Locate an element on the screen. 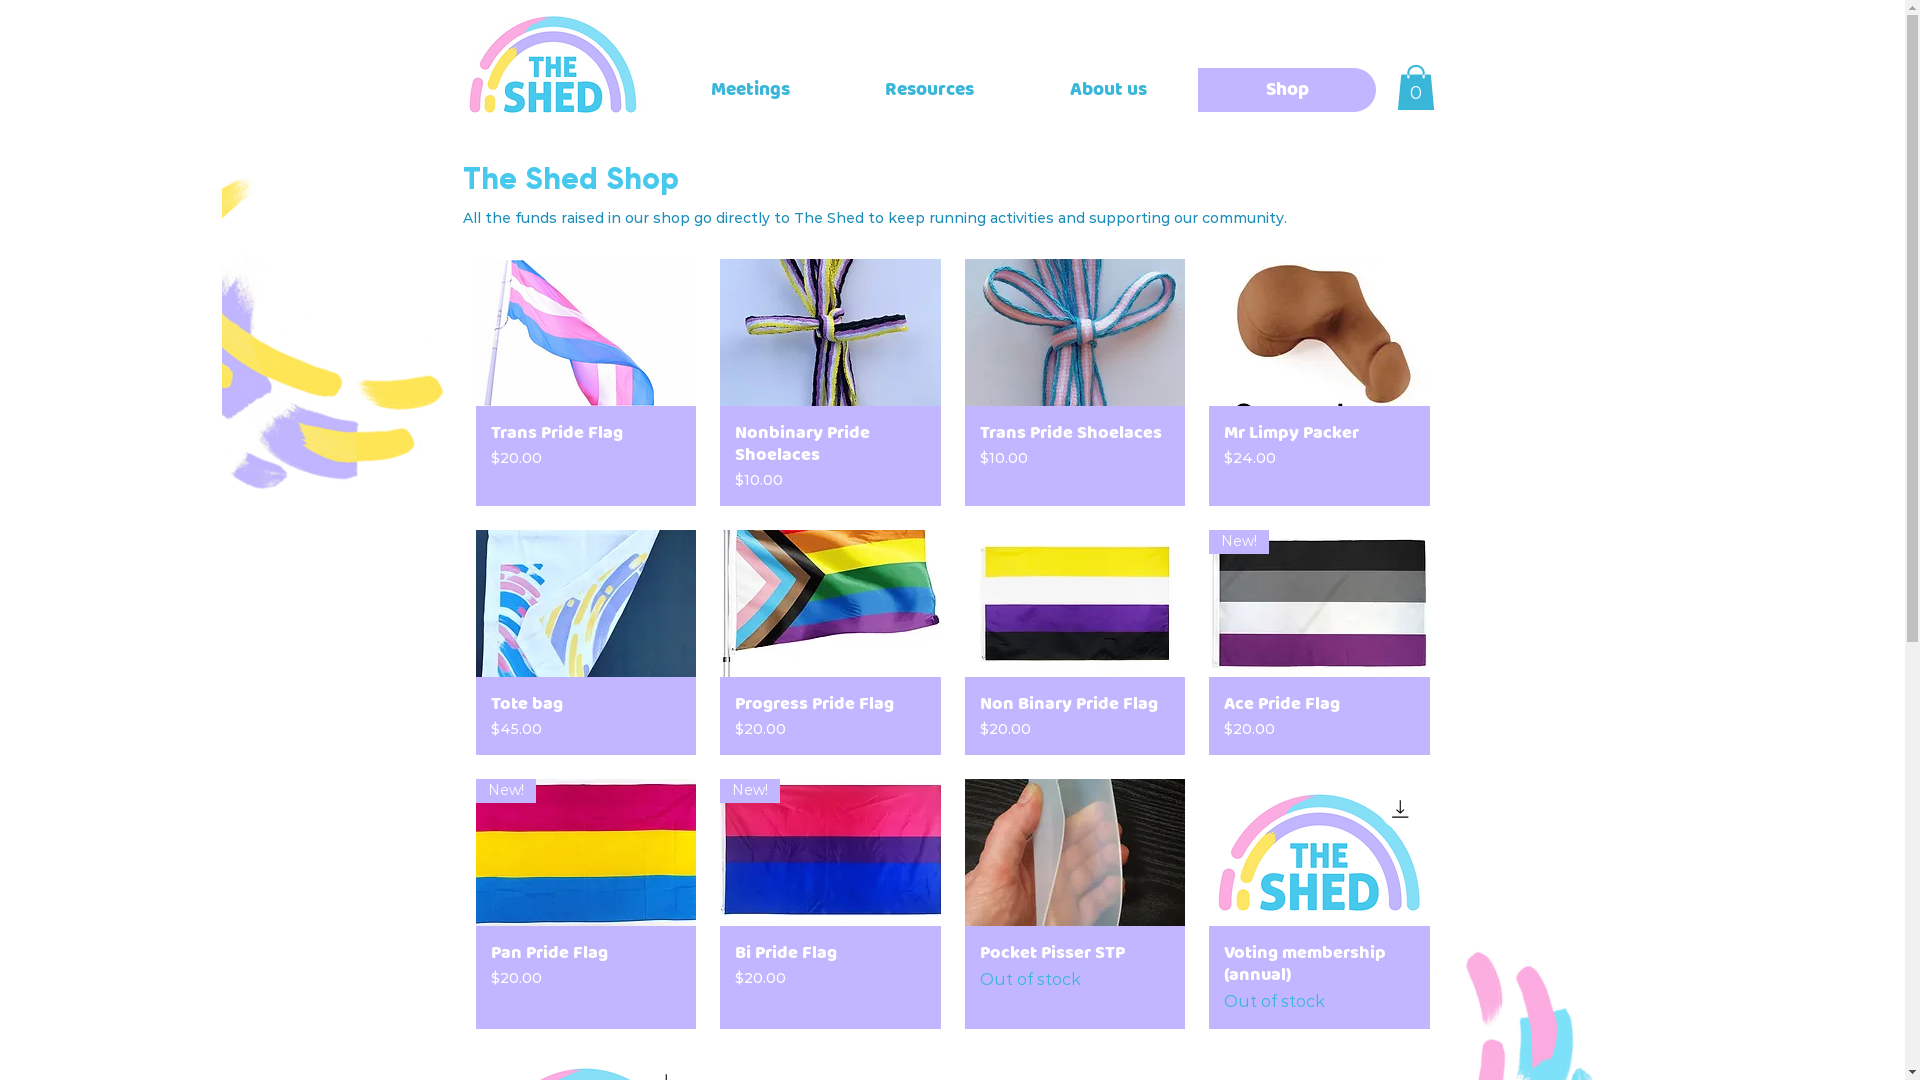  Trans Pride Shoelaces
Price
$10.00 is located at coordinates (1075, 456).